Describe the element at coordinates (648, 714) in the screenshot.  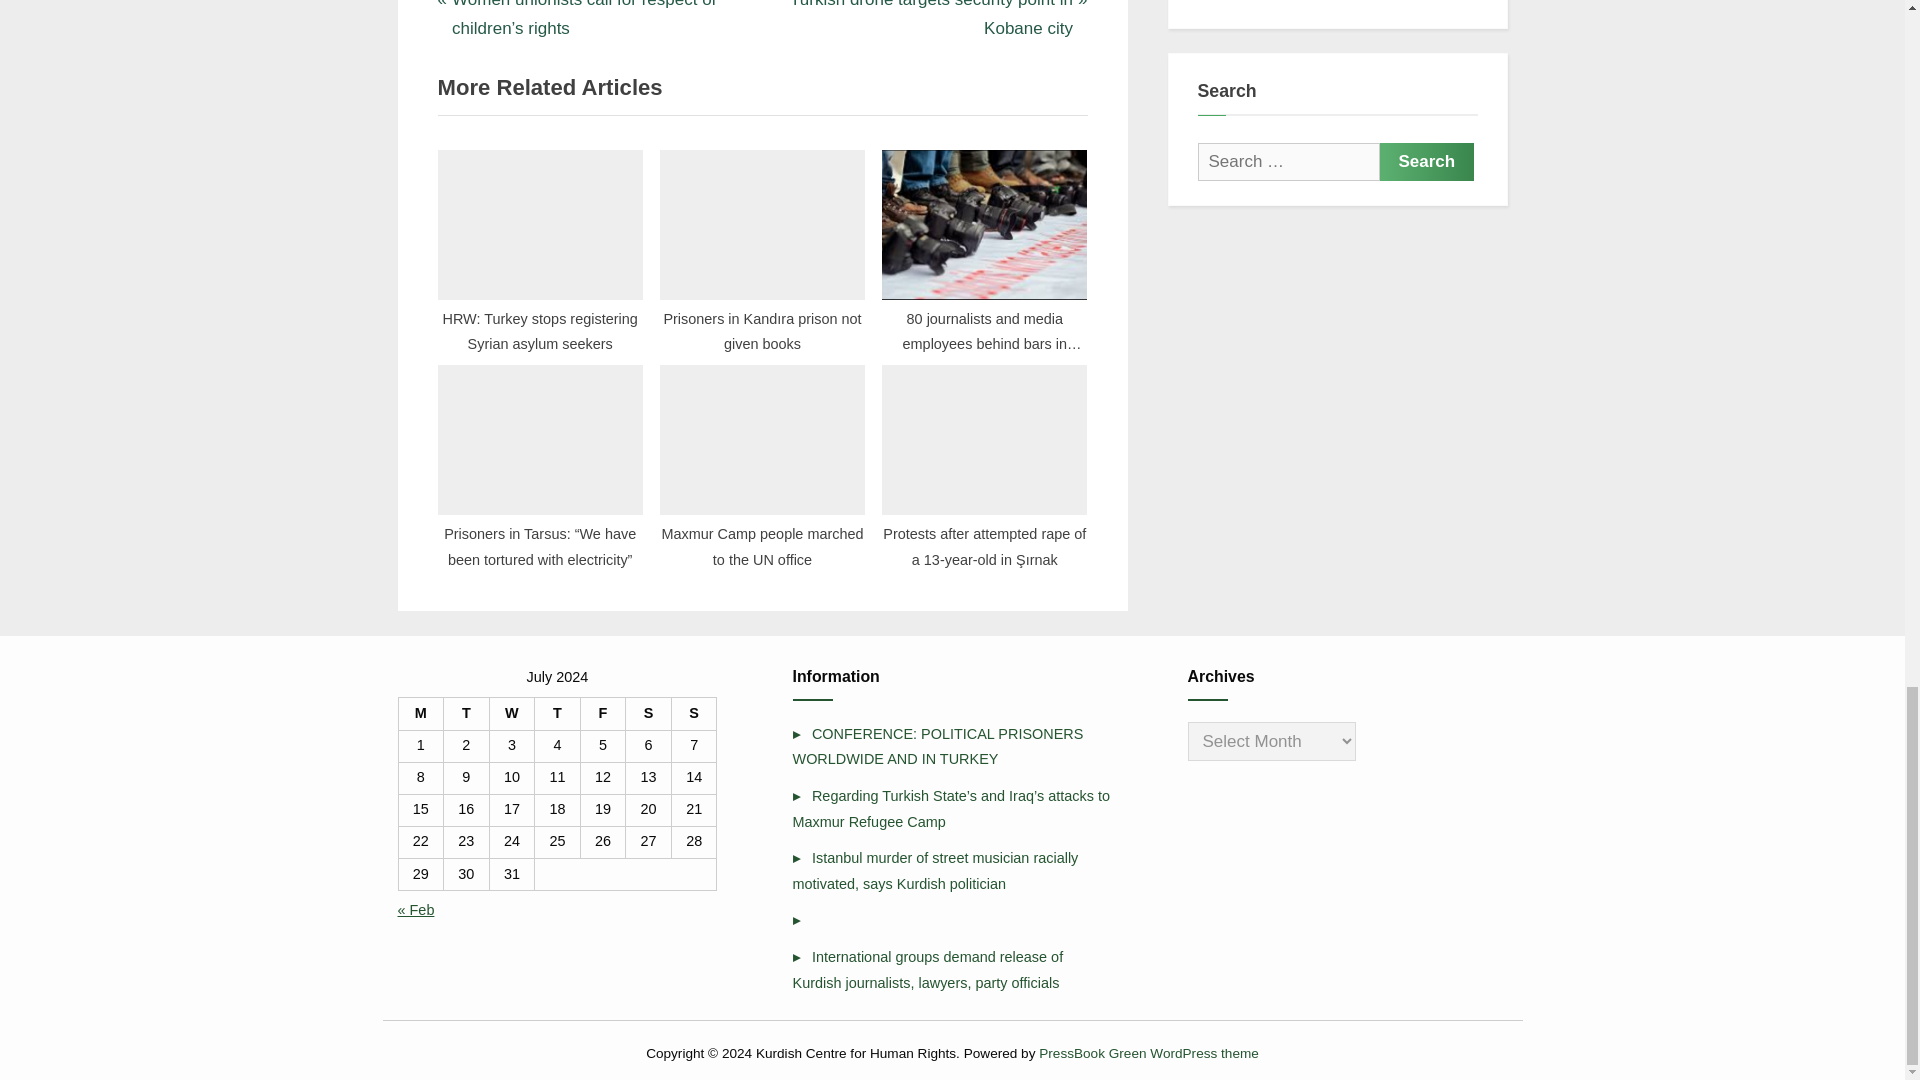
I see `Saturday` at that location.